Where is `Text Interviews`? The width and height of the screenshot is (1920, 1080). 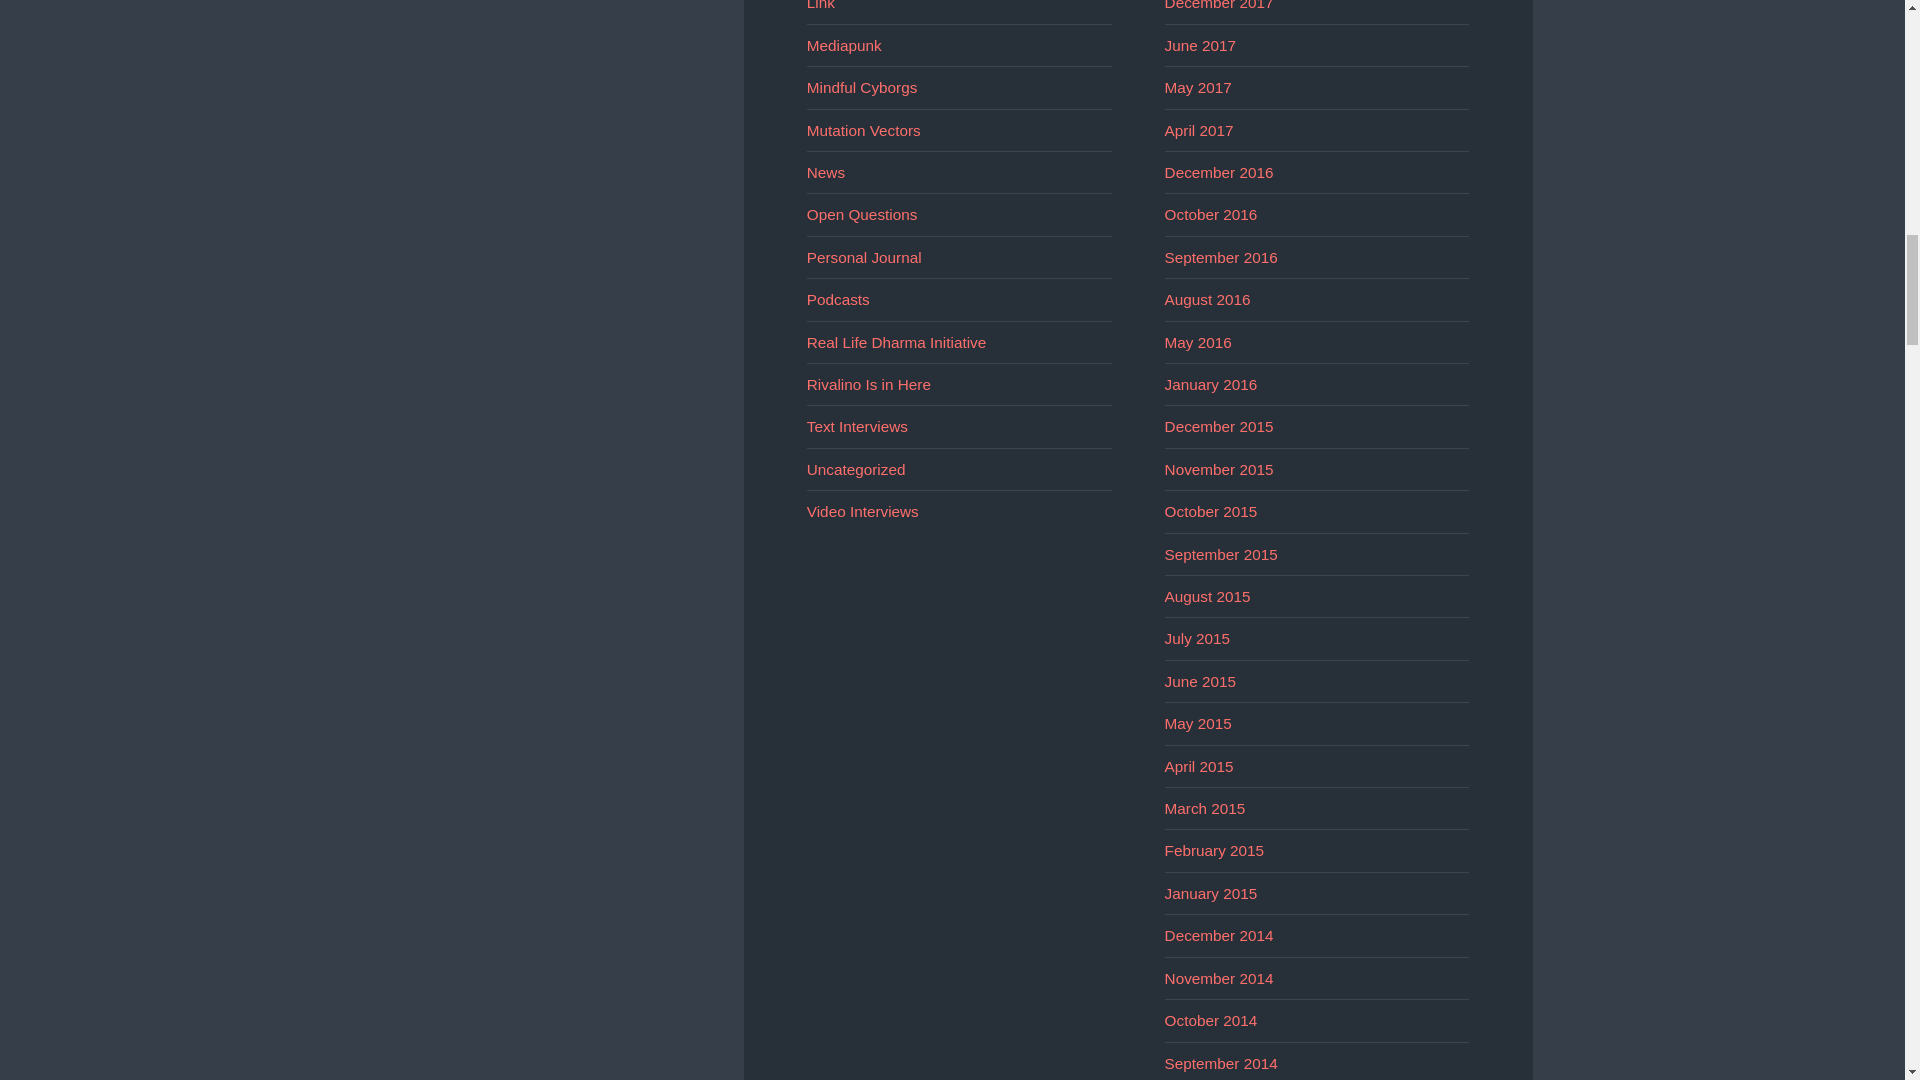
Text Interviews is located at coordinates (857, 426).